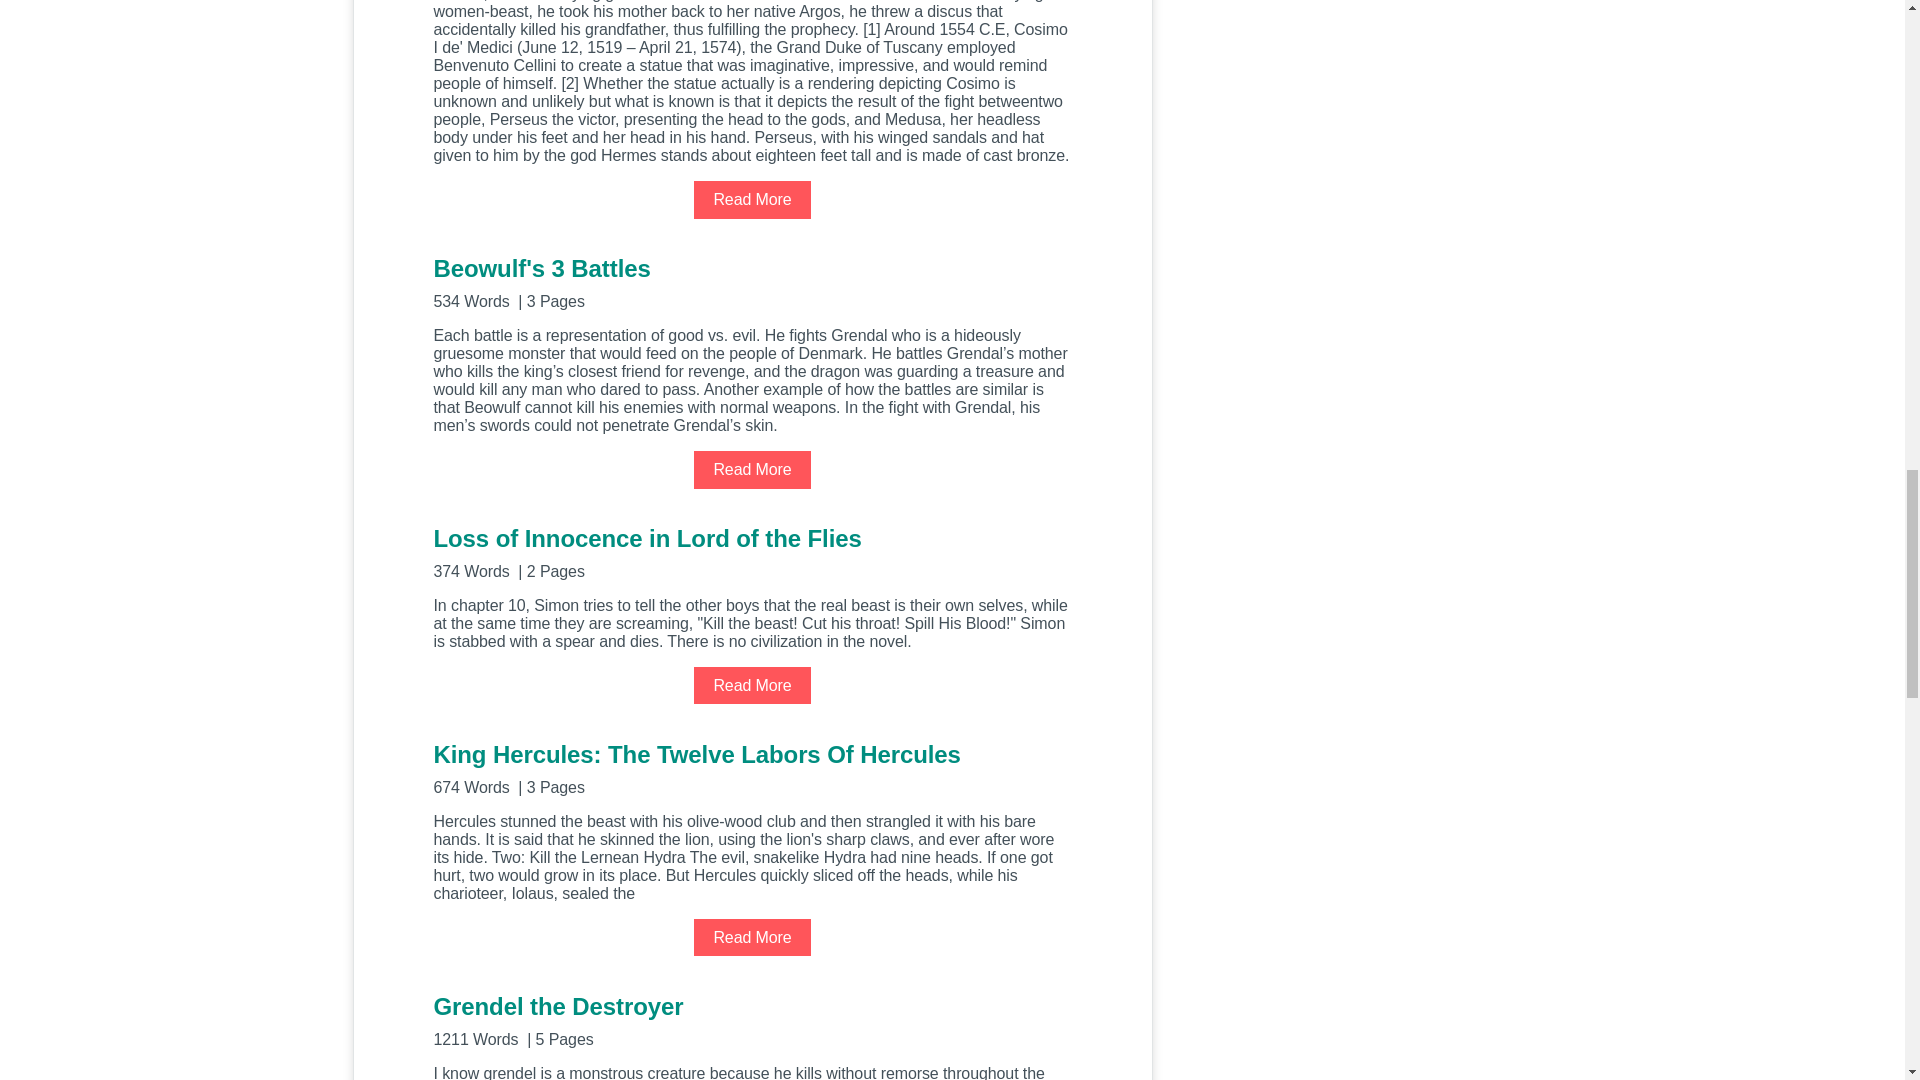 The image size is (1920, 1080). What do you see at coordinates (752, 937) in the screenshot?
I see `Read More` at bounding box center [752, 937].